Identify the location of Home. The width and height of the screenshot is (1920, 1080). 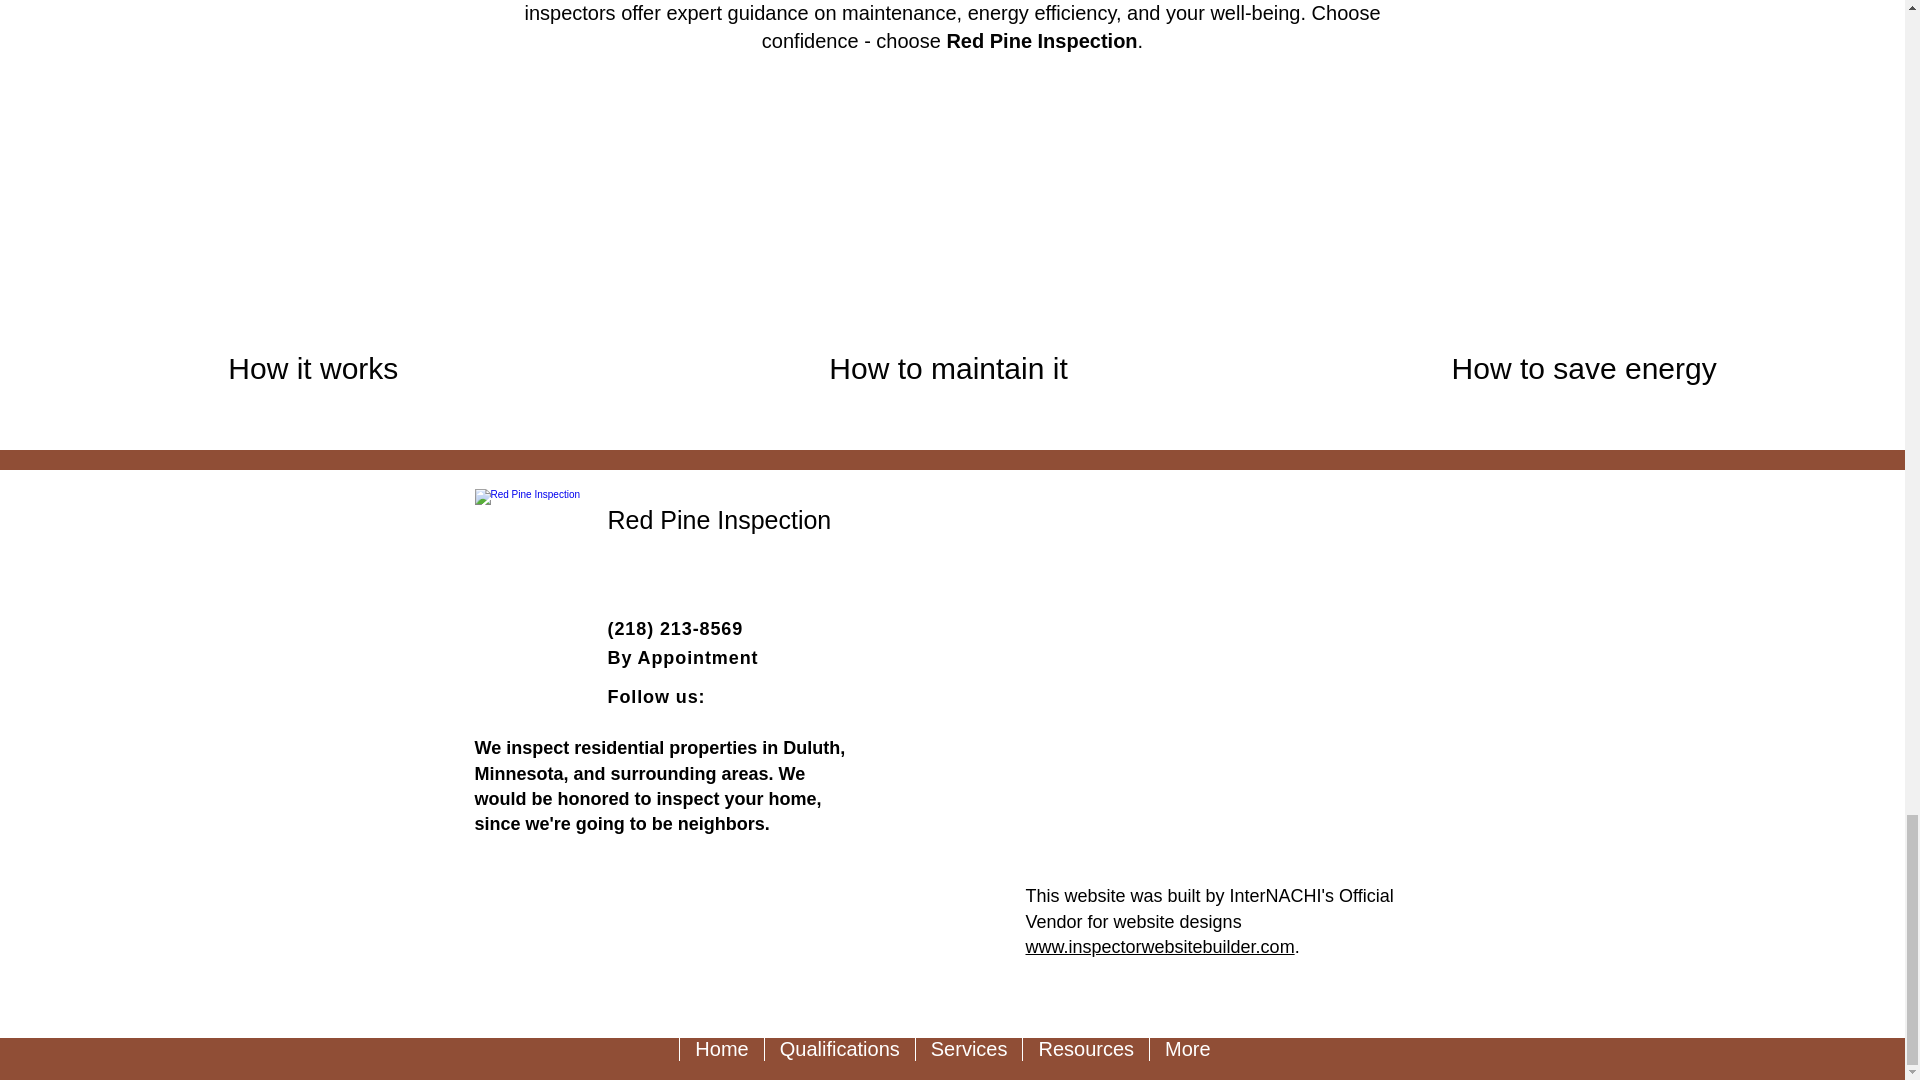
(720, 1058).